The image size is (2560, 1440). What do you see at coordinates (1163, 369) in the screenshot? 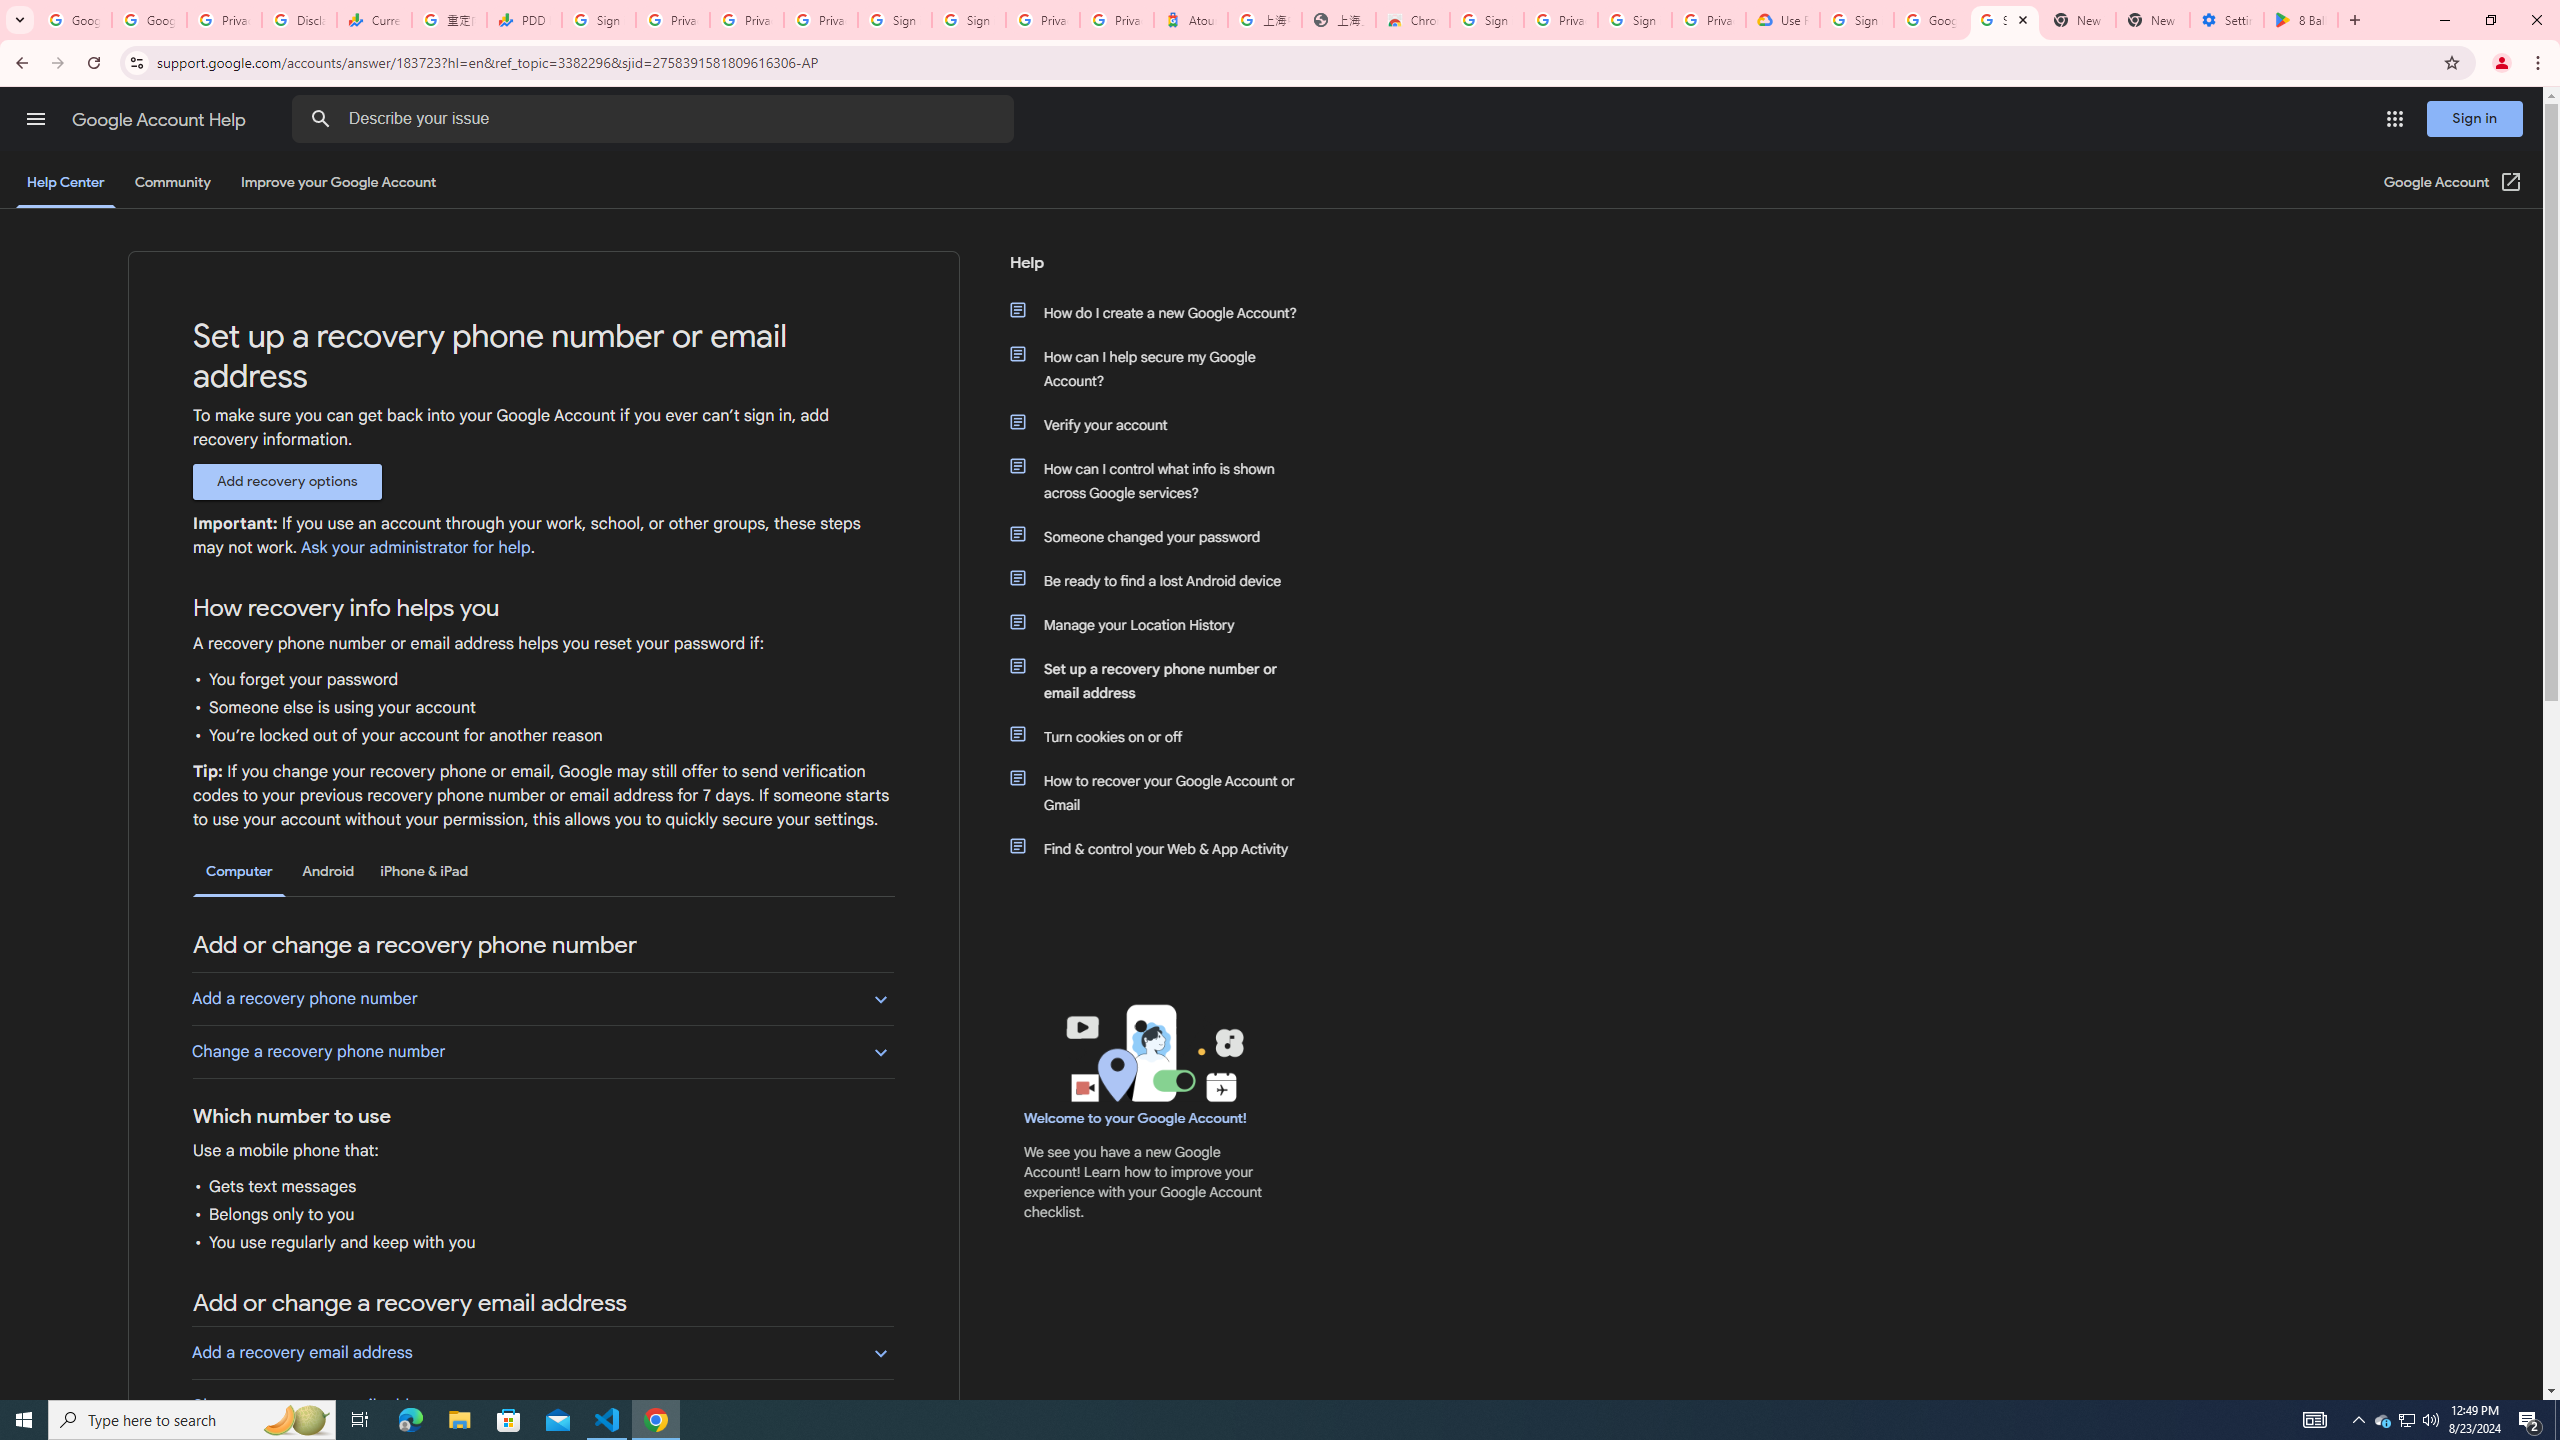
I see `How can I help secure my Google Account?` at bounding box center [1163, 369].